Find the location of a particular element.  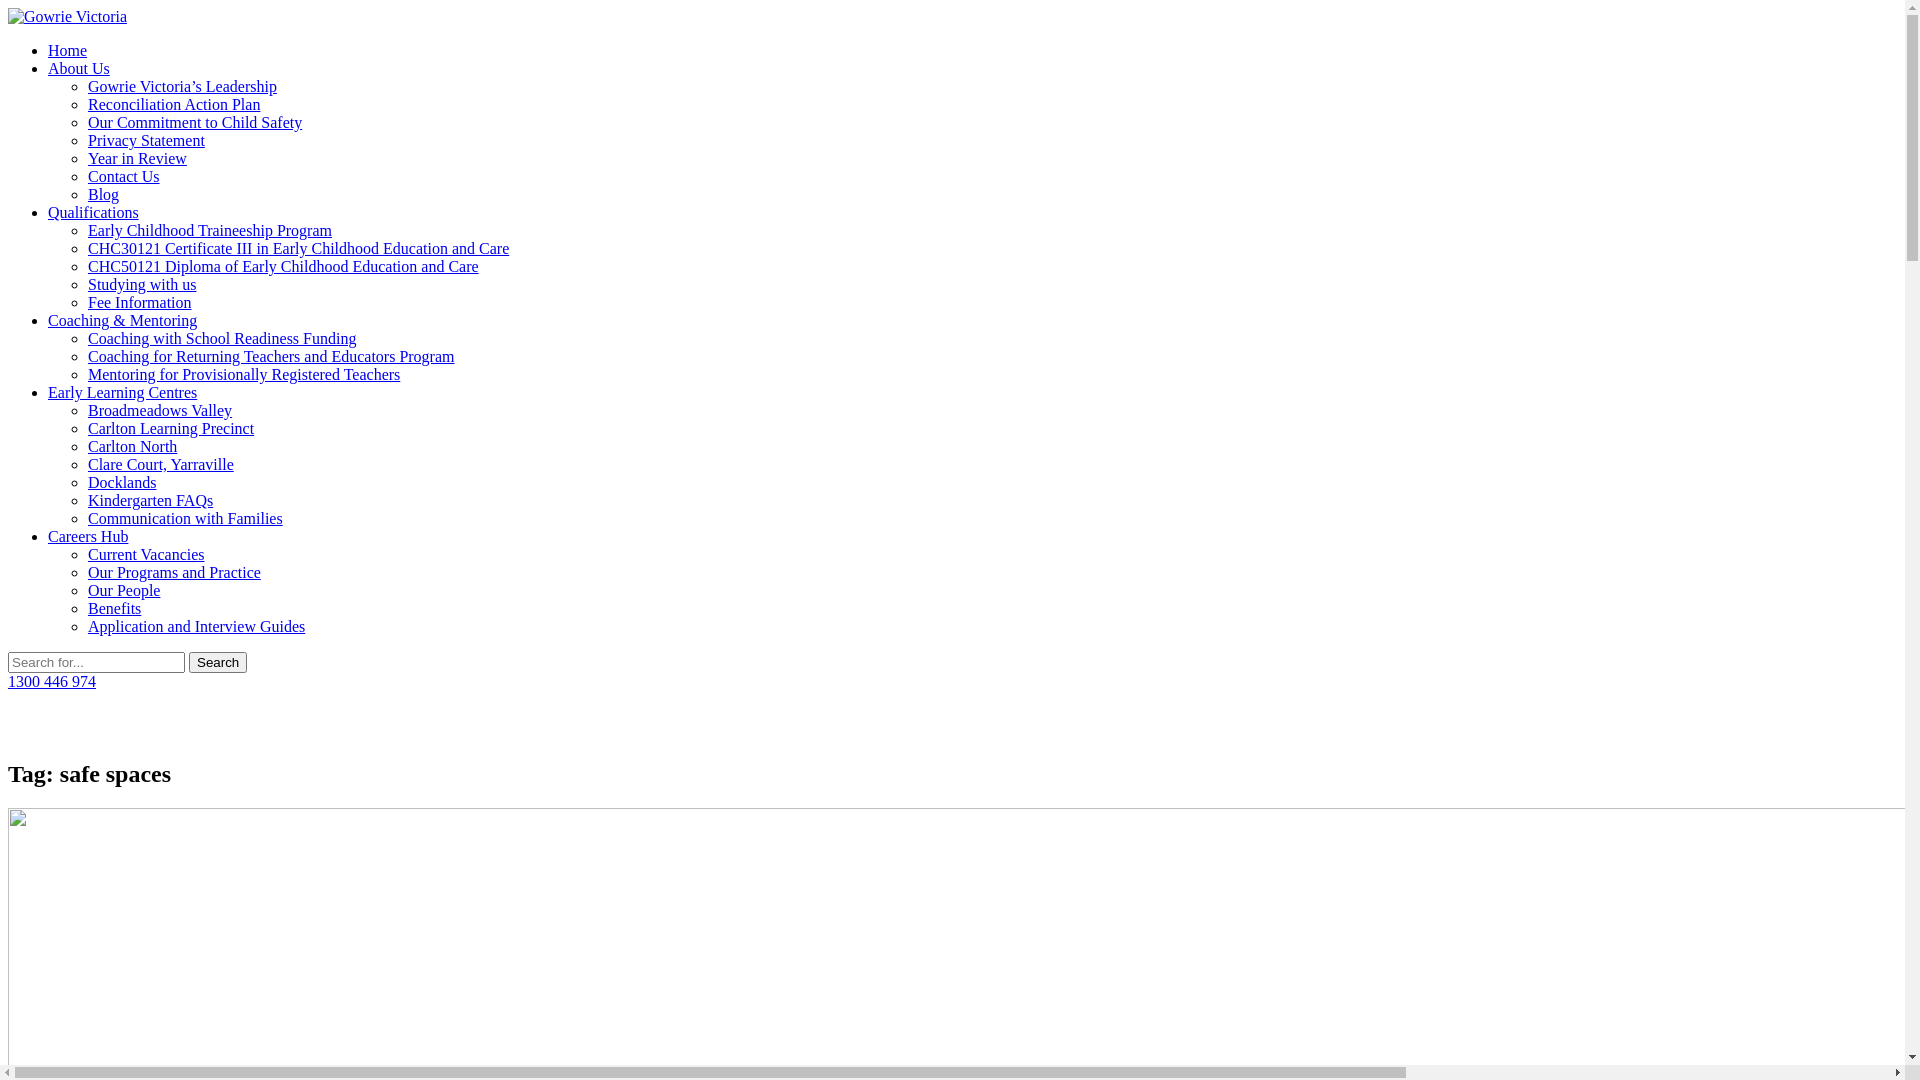

CHC50121 Diploma of Early Childhood Education and Care is located at coordinates (284, 266).